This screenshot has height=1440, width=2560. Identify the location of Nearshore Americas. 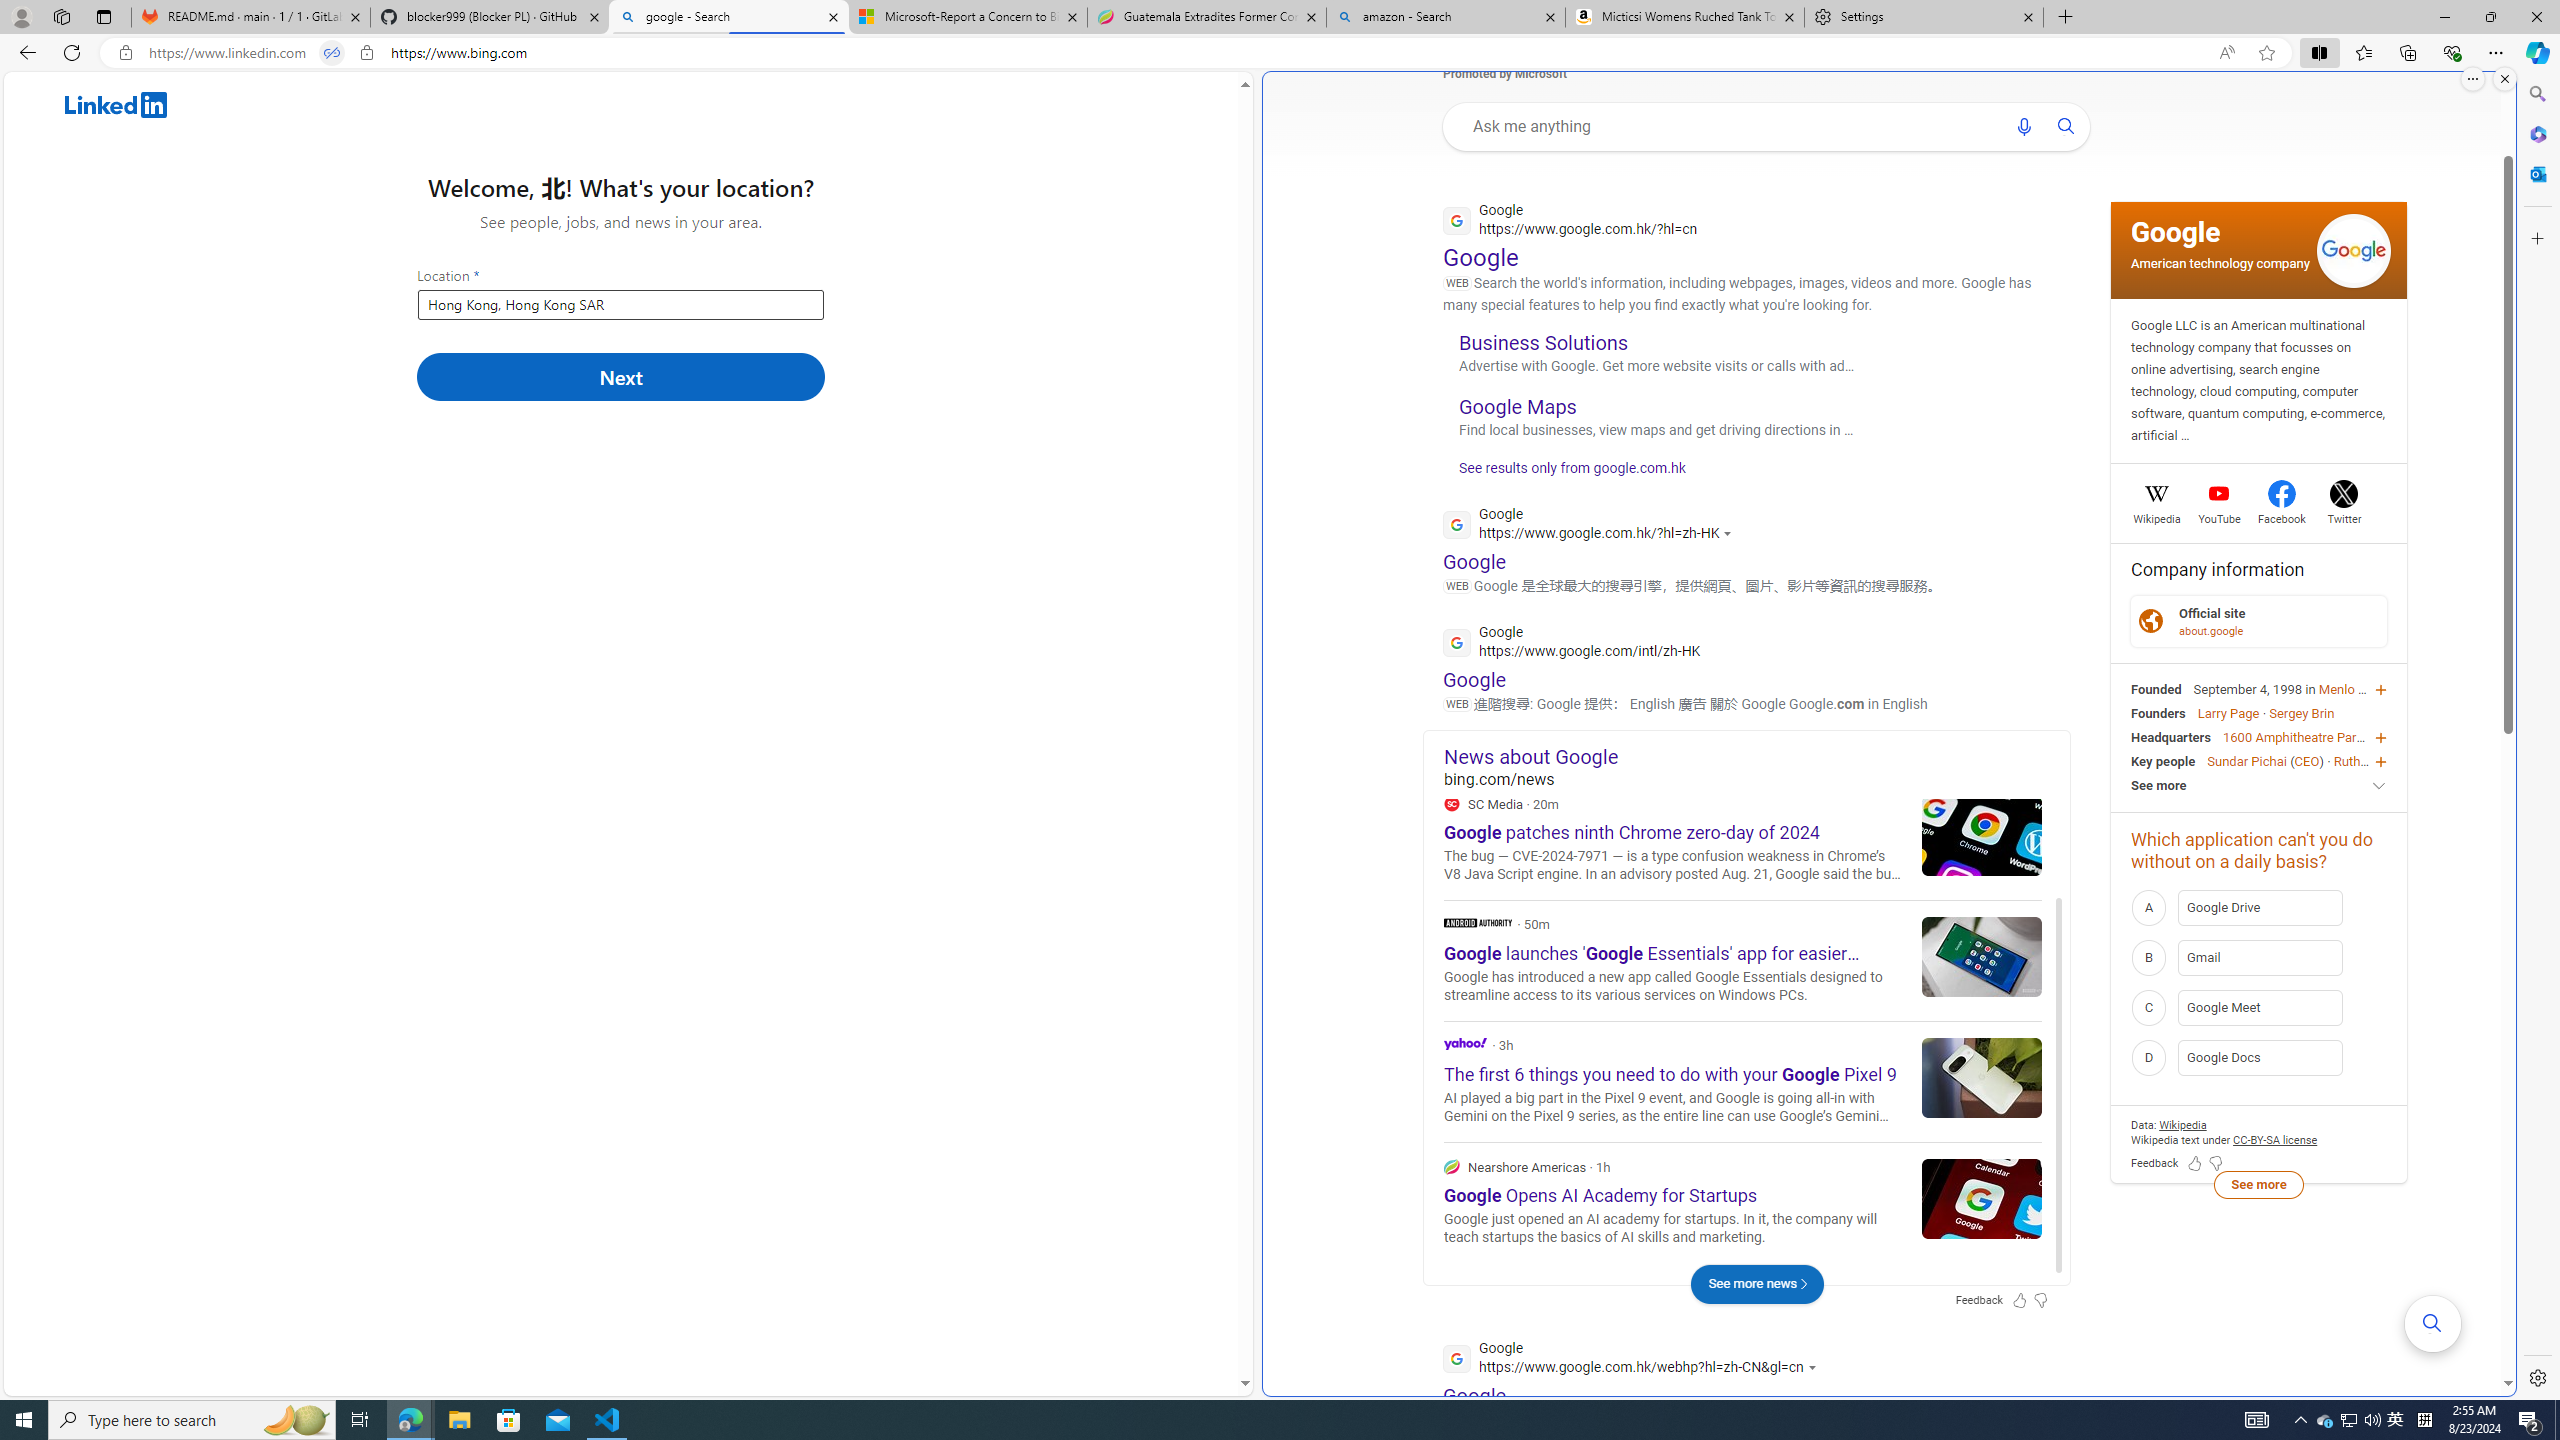
(1451, 1166).